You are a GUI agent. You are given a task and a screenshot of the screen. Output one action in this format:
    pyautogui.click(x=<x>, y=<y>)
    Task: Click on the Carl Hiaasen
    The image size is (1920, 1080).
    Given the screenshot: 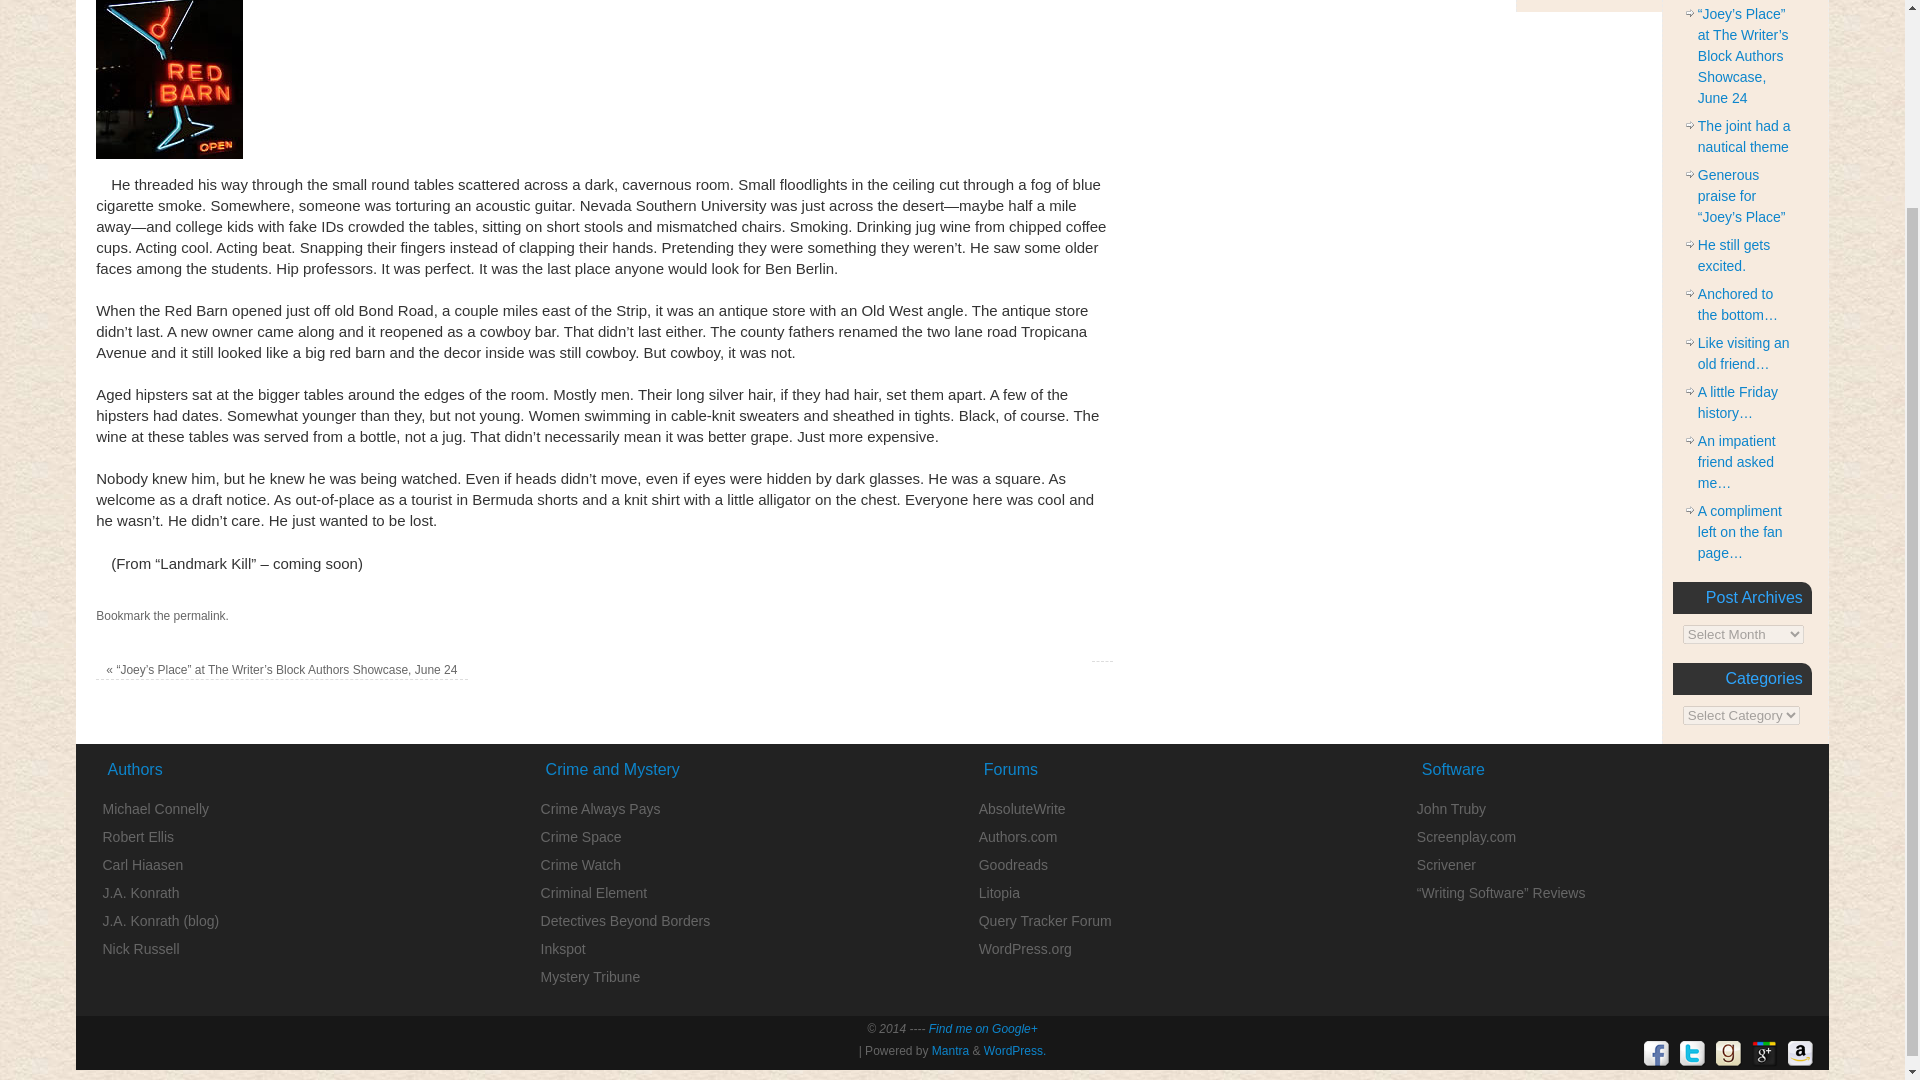 What is the action you would take?
    pyautogui.click(x=142, y=864)
    